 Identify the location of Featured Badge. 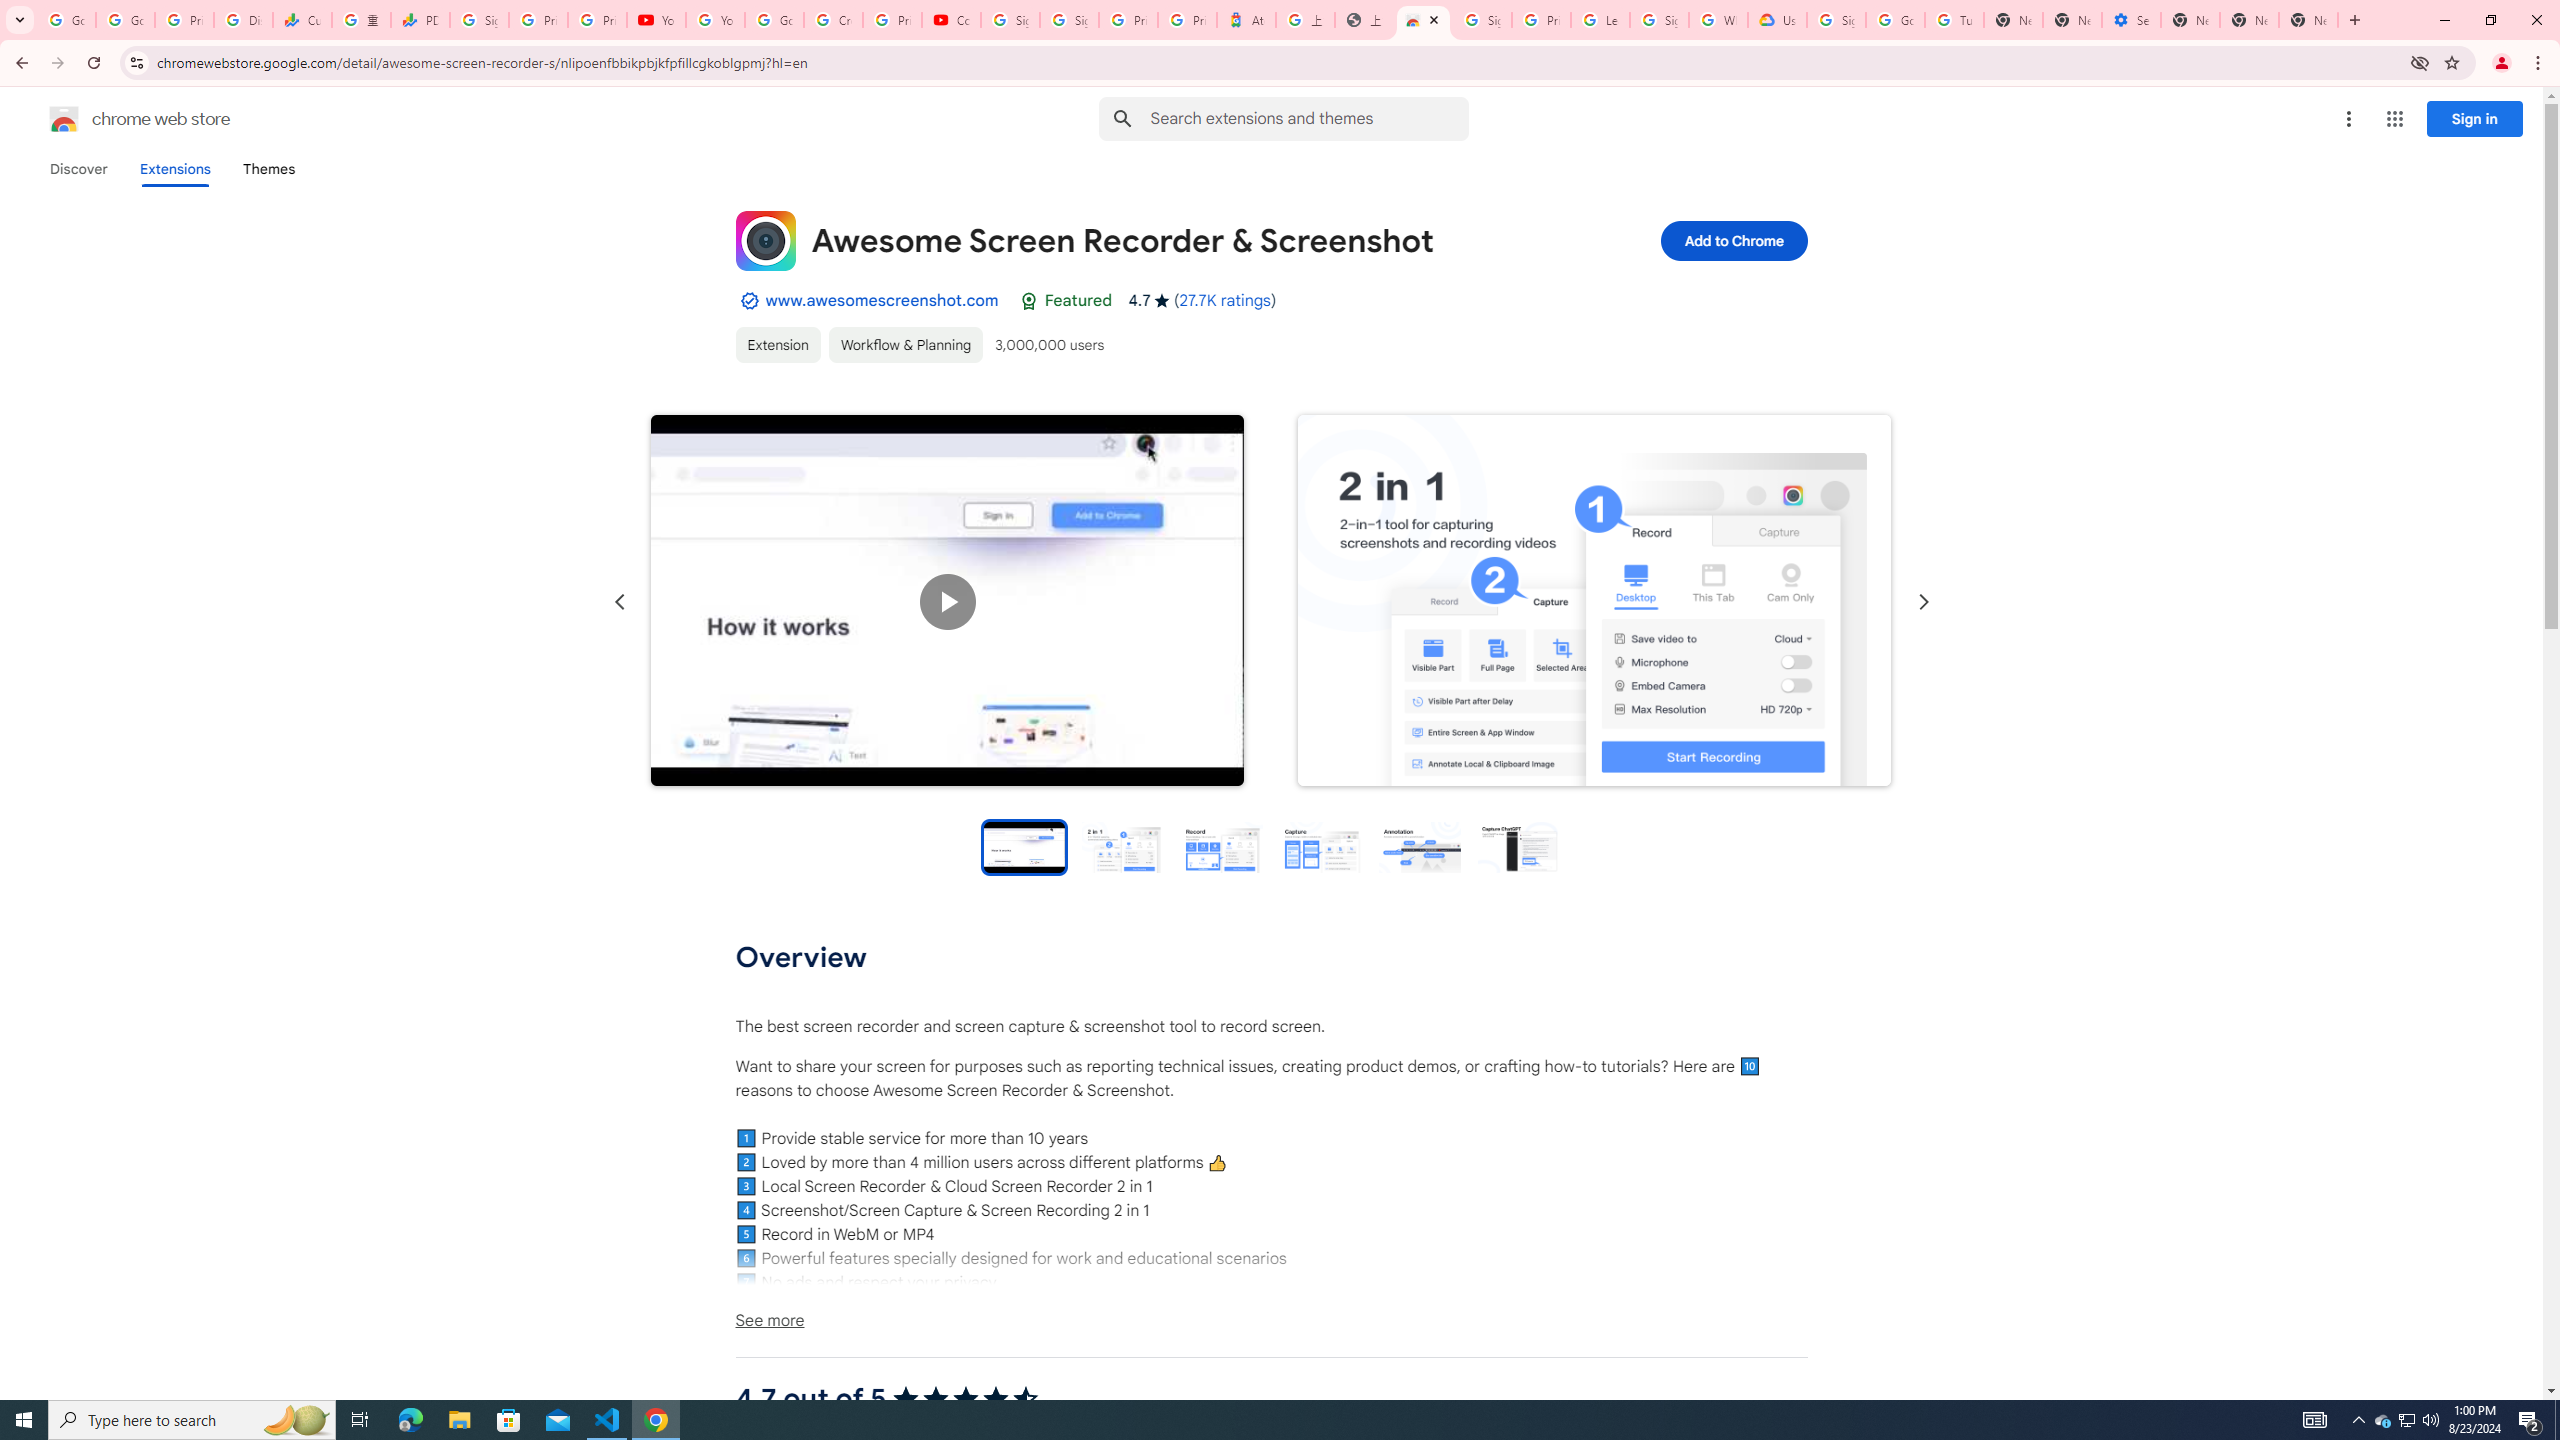
(1027, 300).